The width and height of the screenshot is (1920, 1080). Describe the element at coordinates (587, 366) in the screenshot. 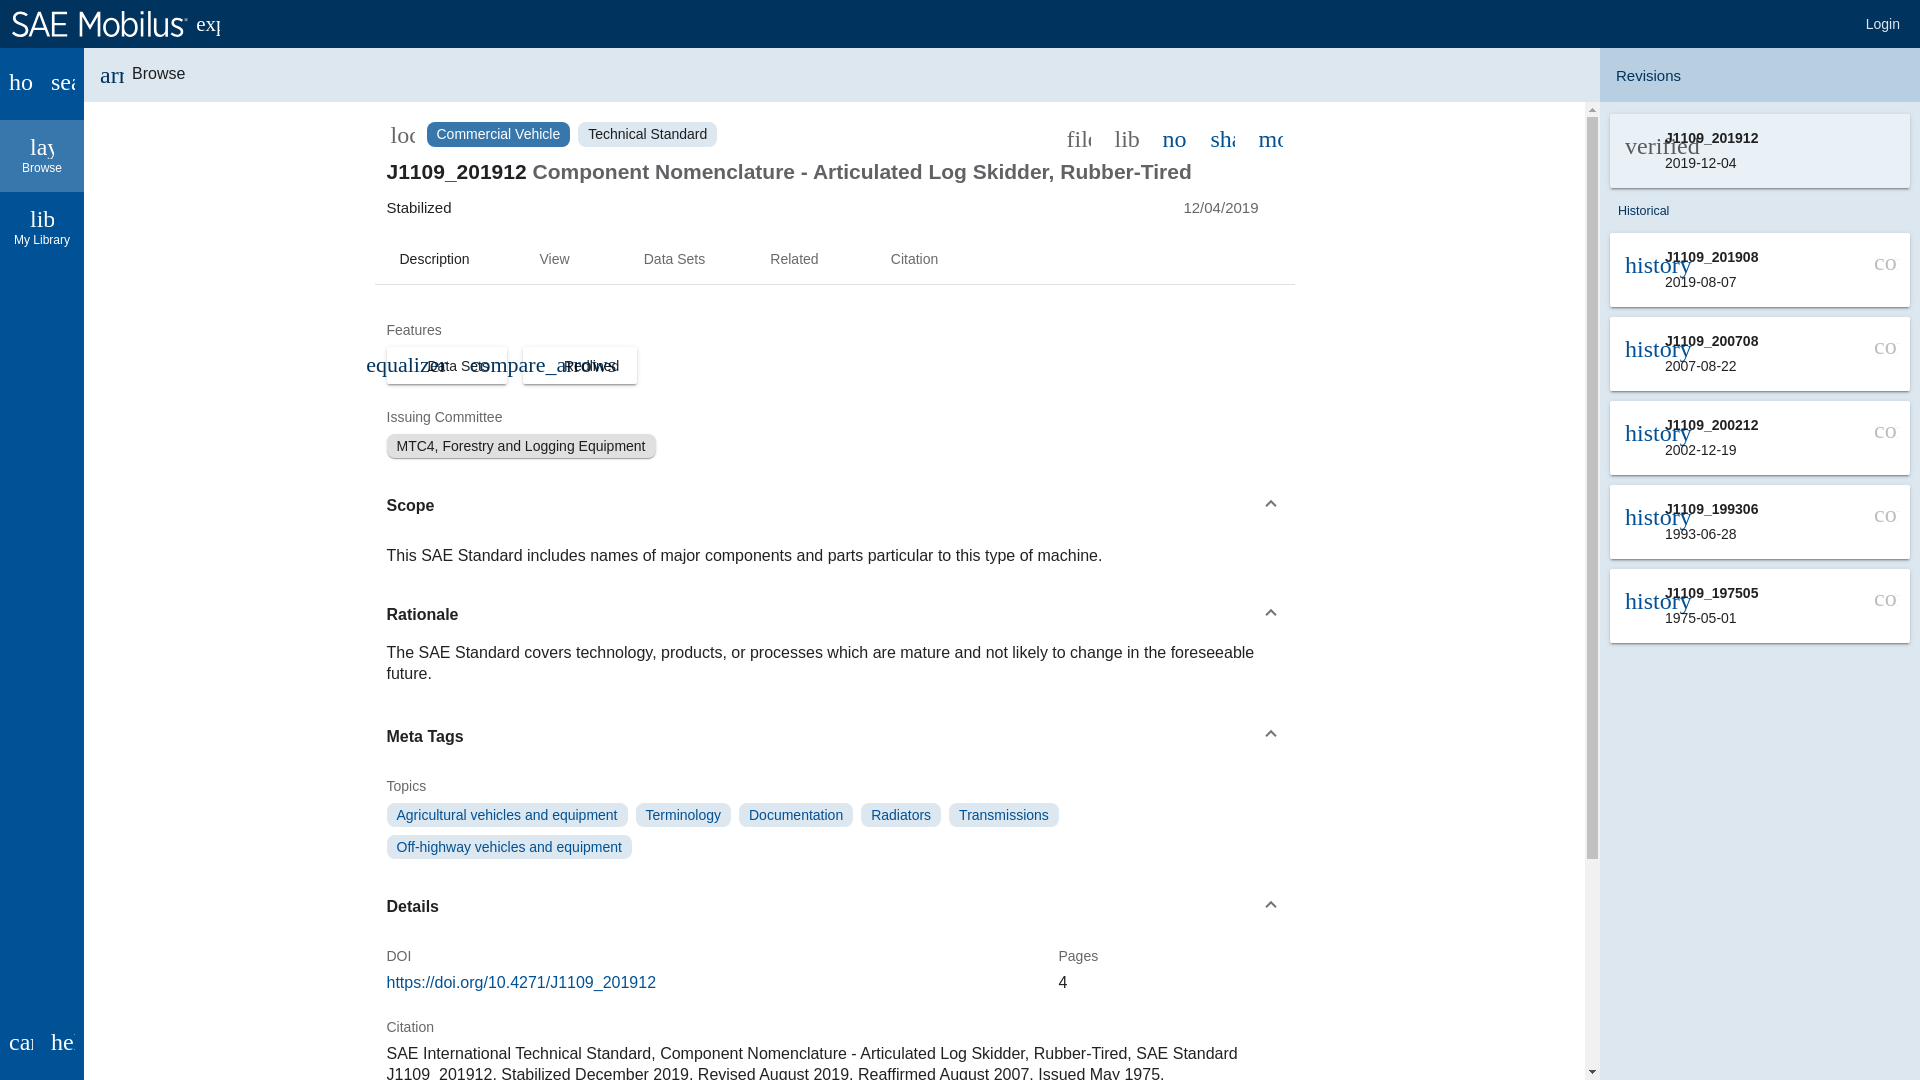

I see `Redlined` at that location.